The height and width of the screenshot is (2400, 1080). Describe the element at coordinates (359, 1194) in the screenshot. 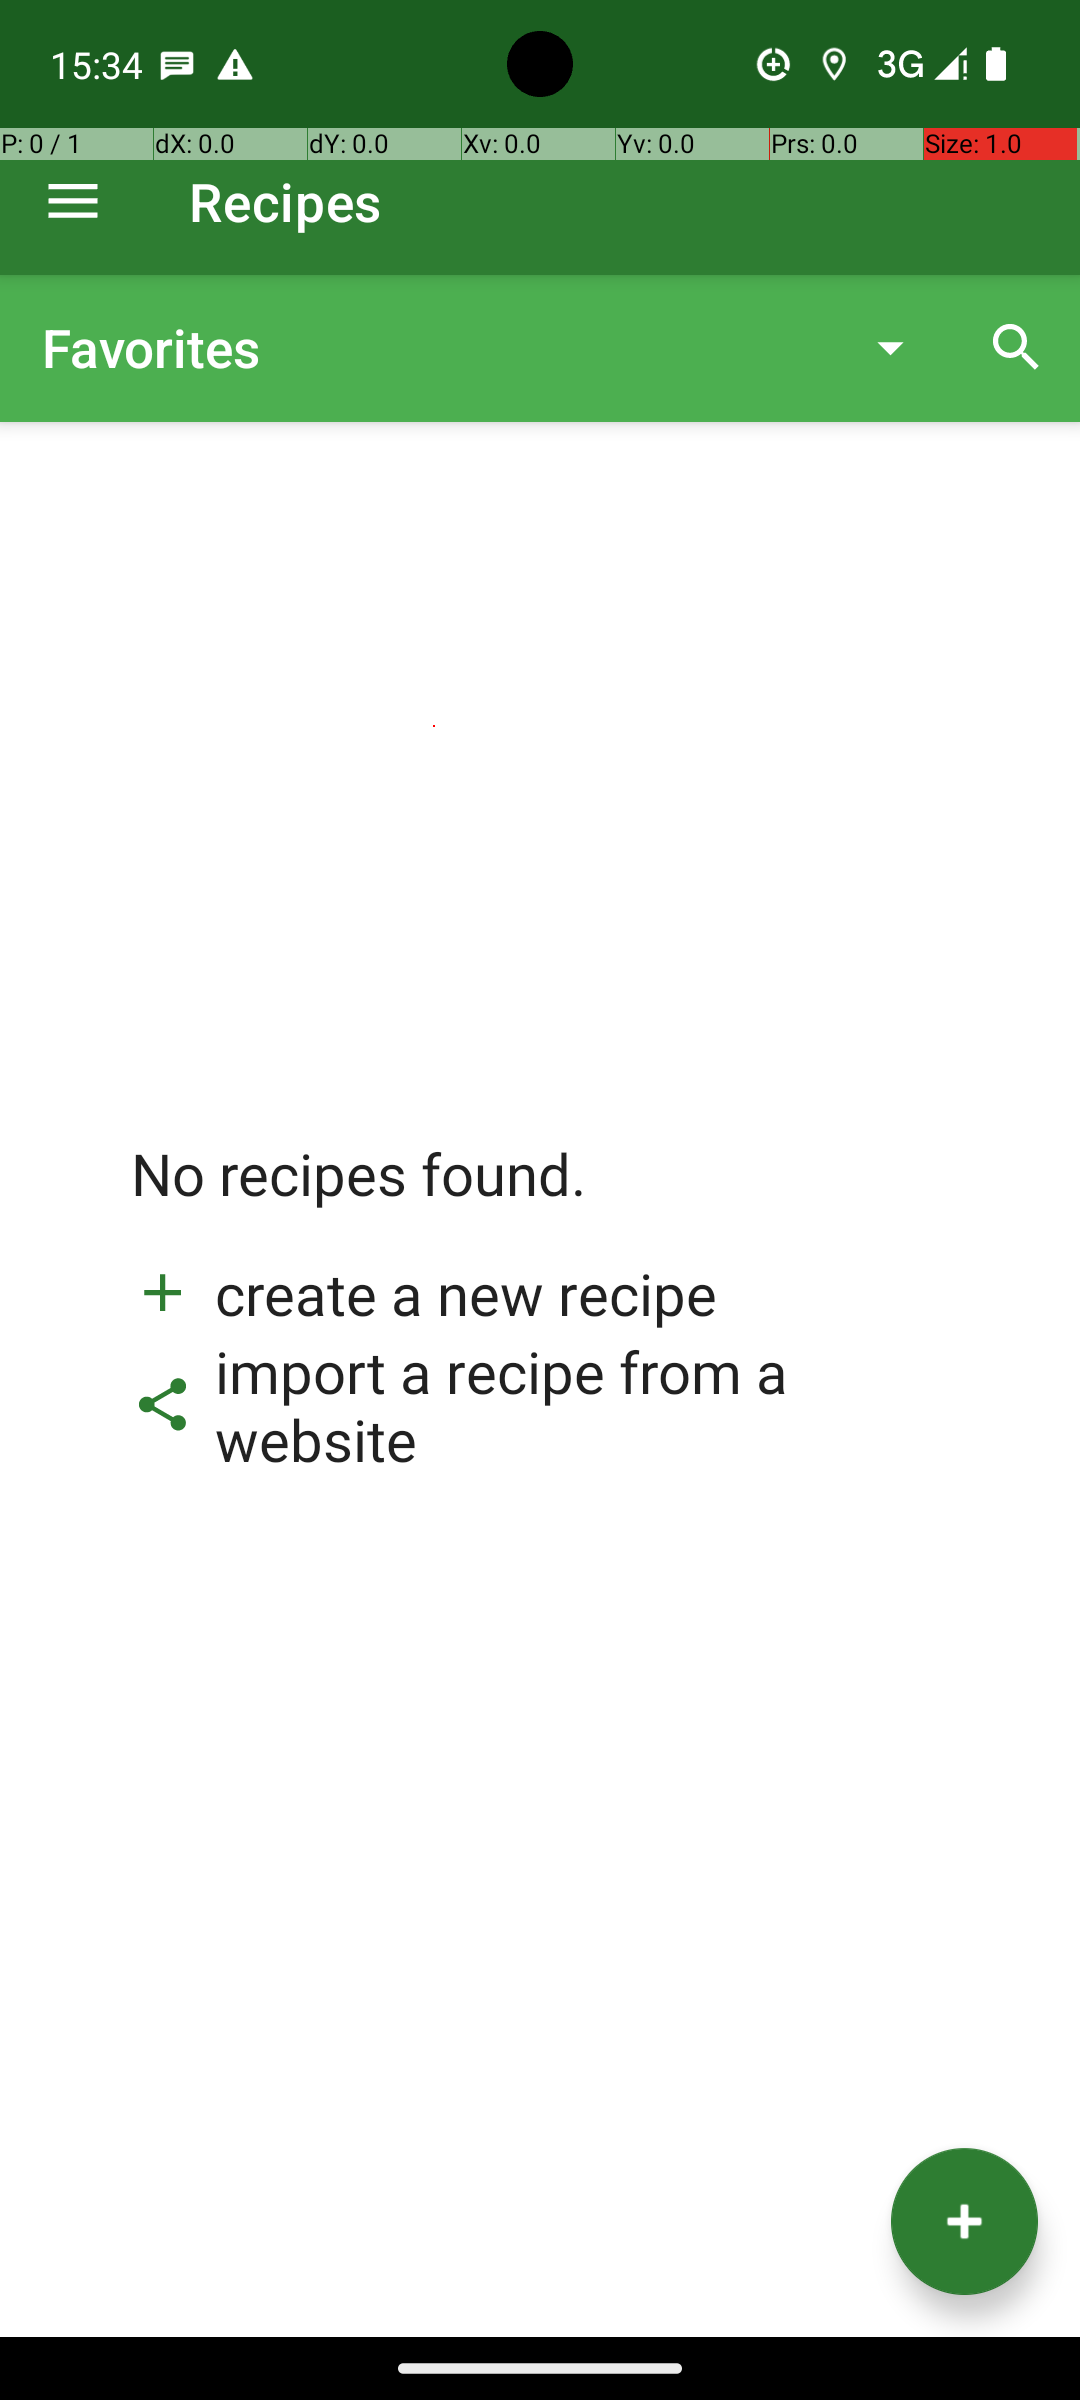

I see `No recipes found.` at that location.